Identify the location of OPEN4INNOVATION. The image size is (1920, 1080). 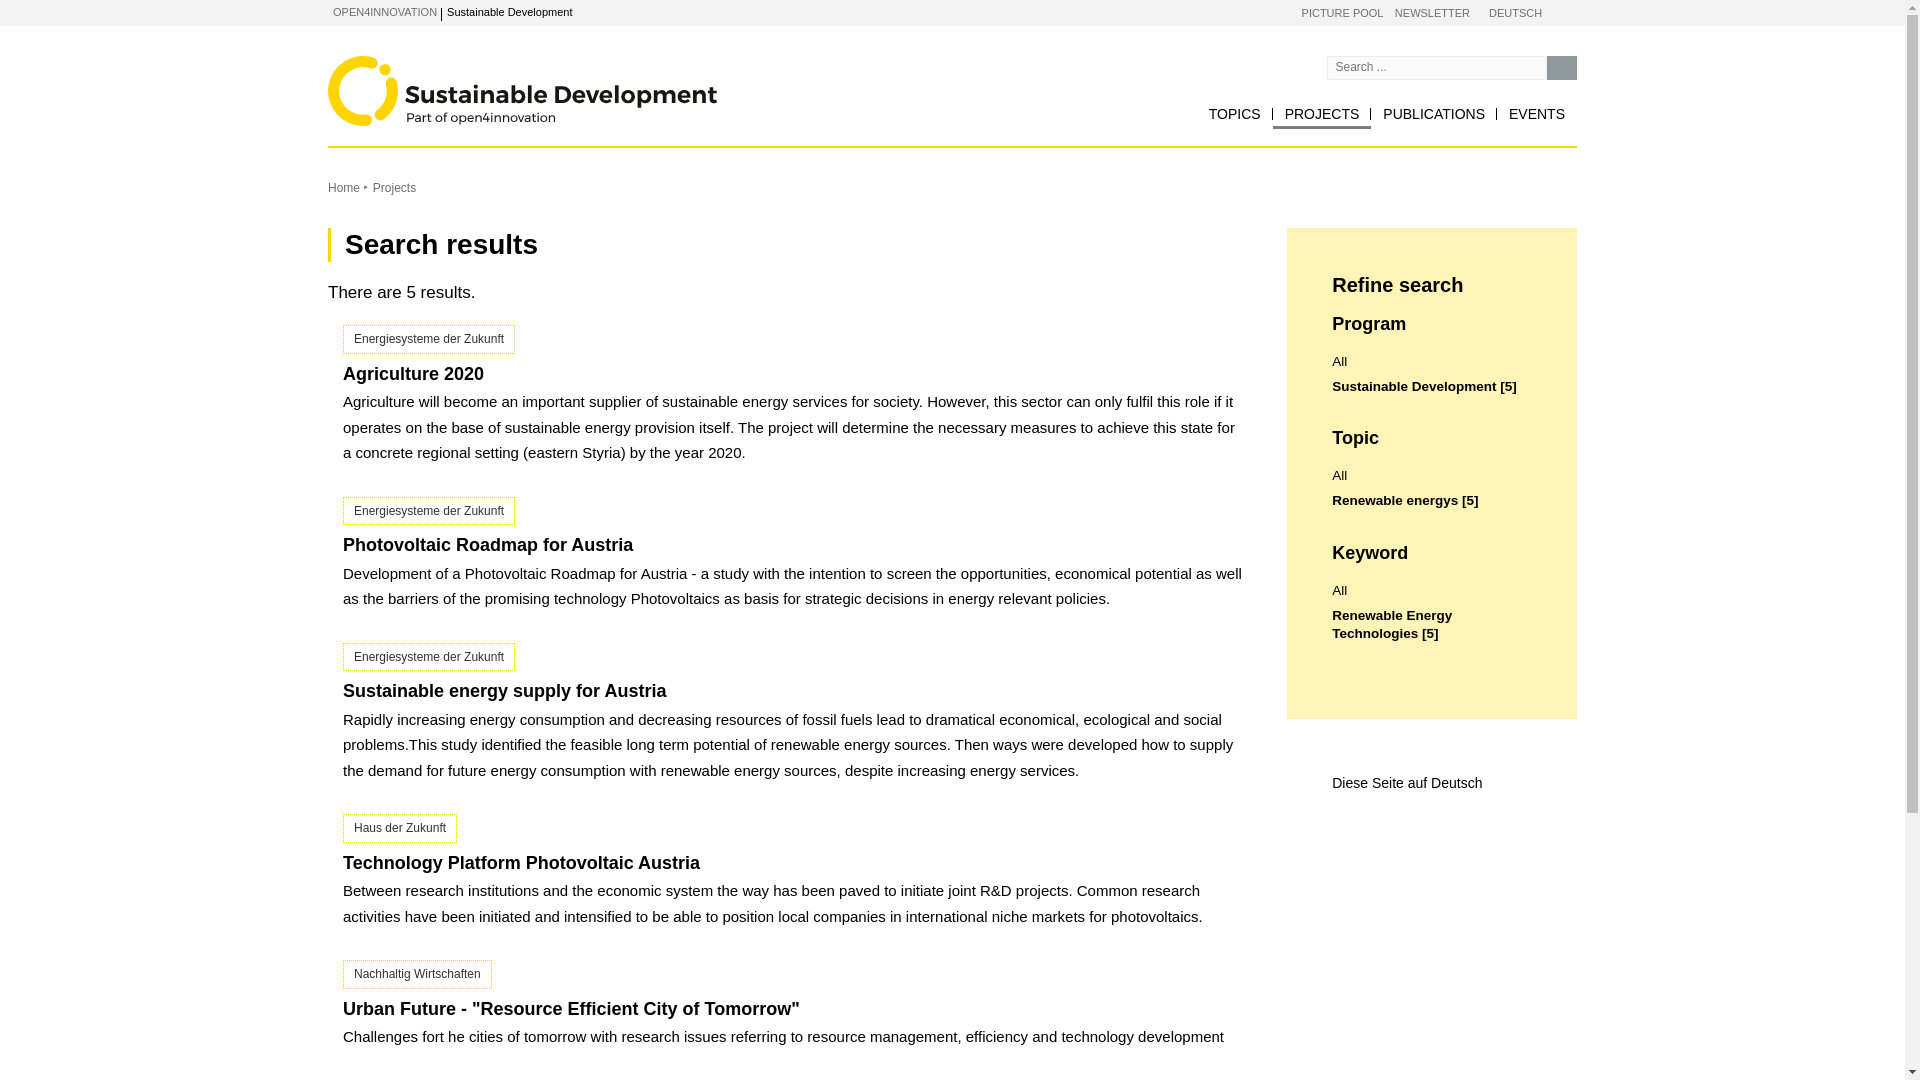
(384, 12).